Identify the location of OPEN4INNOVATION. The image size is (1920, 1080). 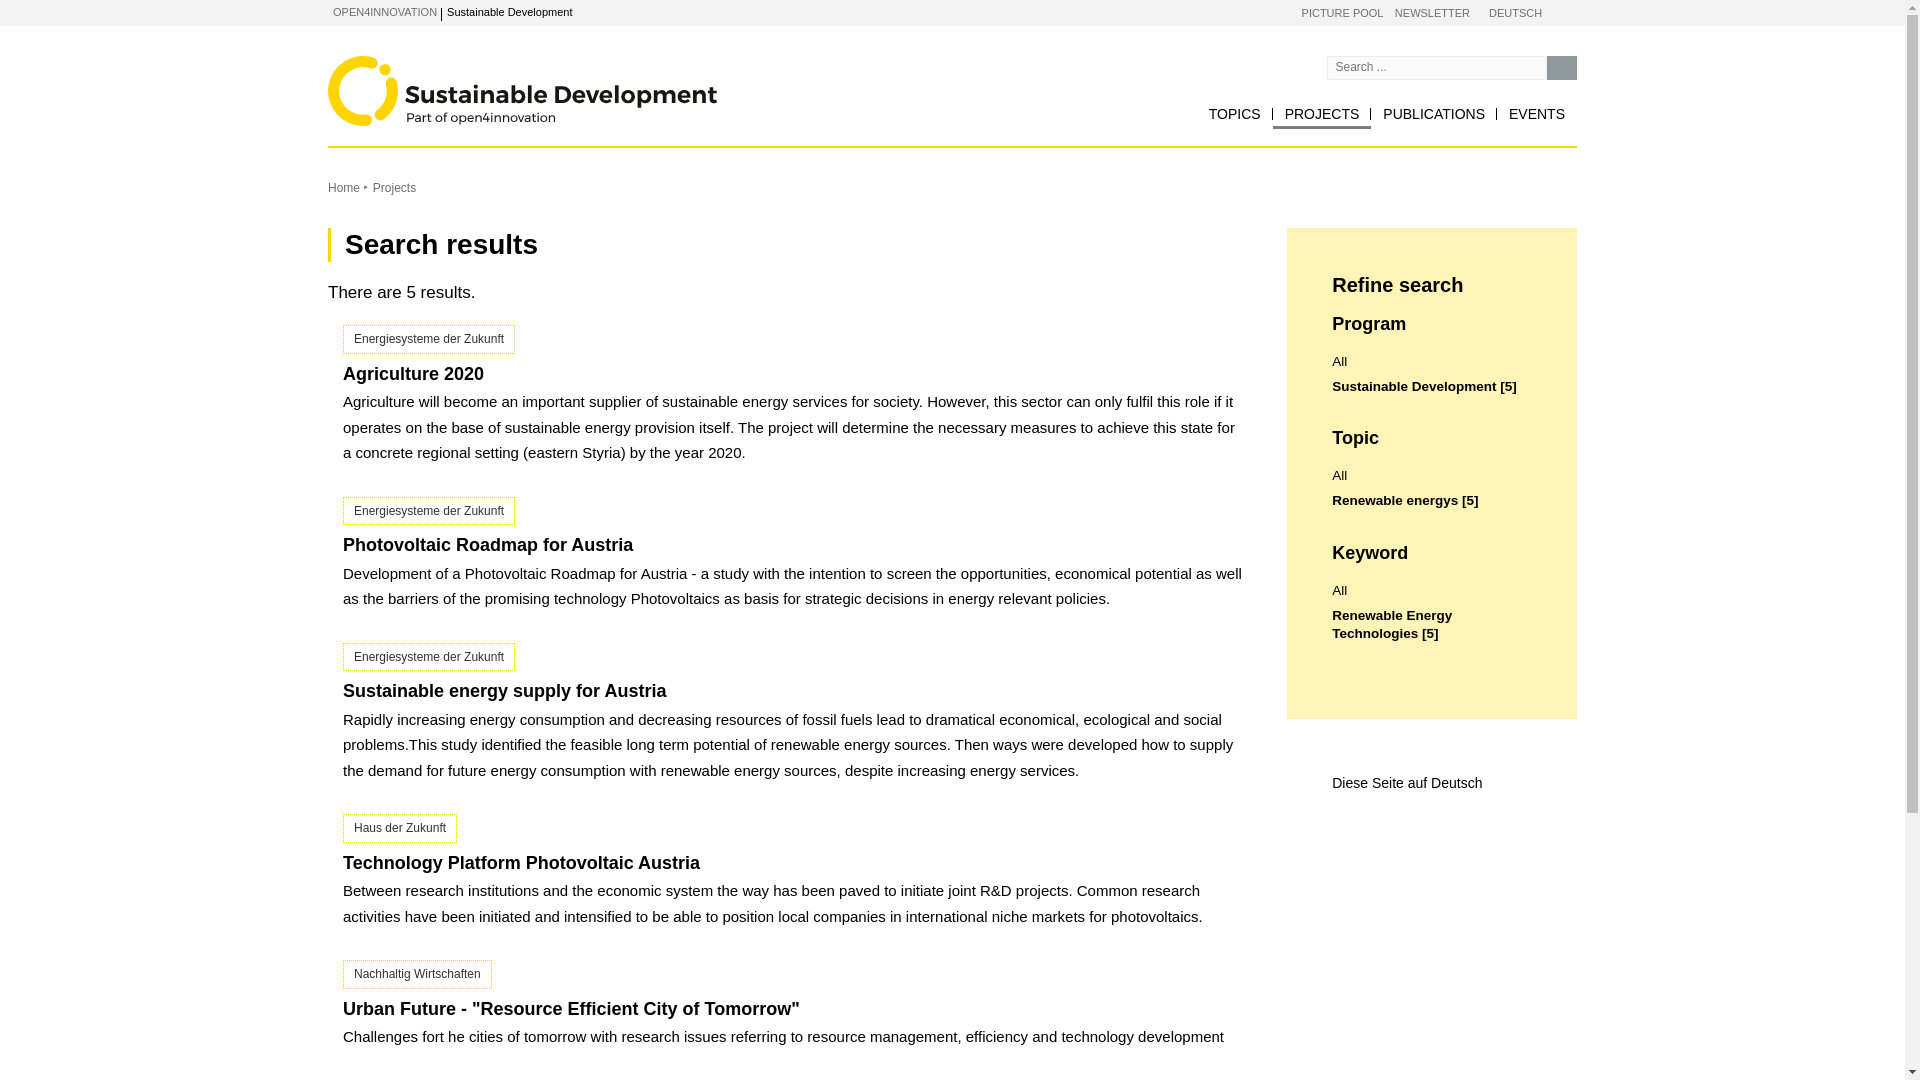
(384, 12).